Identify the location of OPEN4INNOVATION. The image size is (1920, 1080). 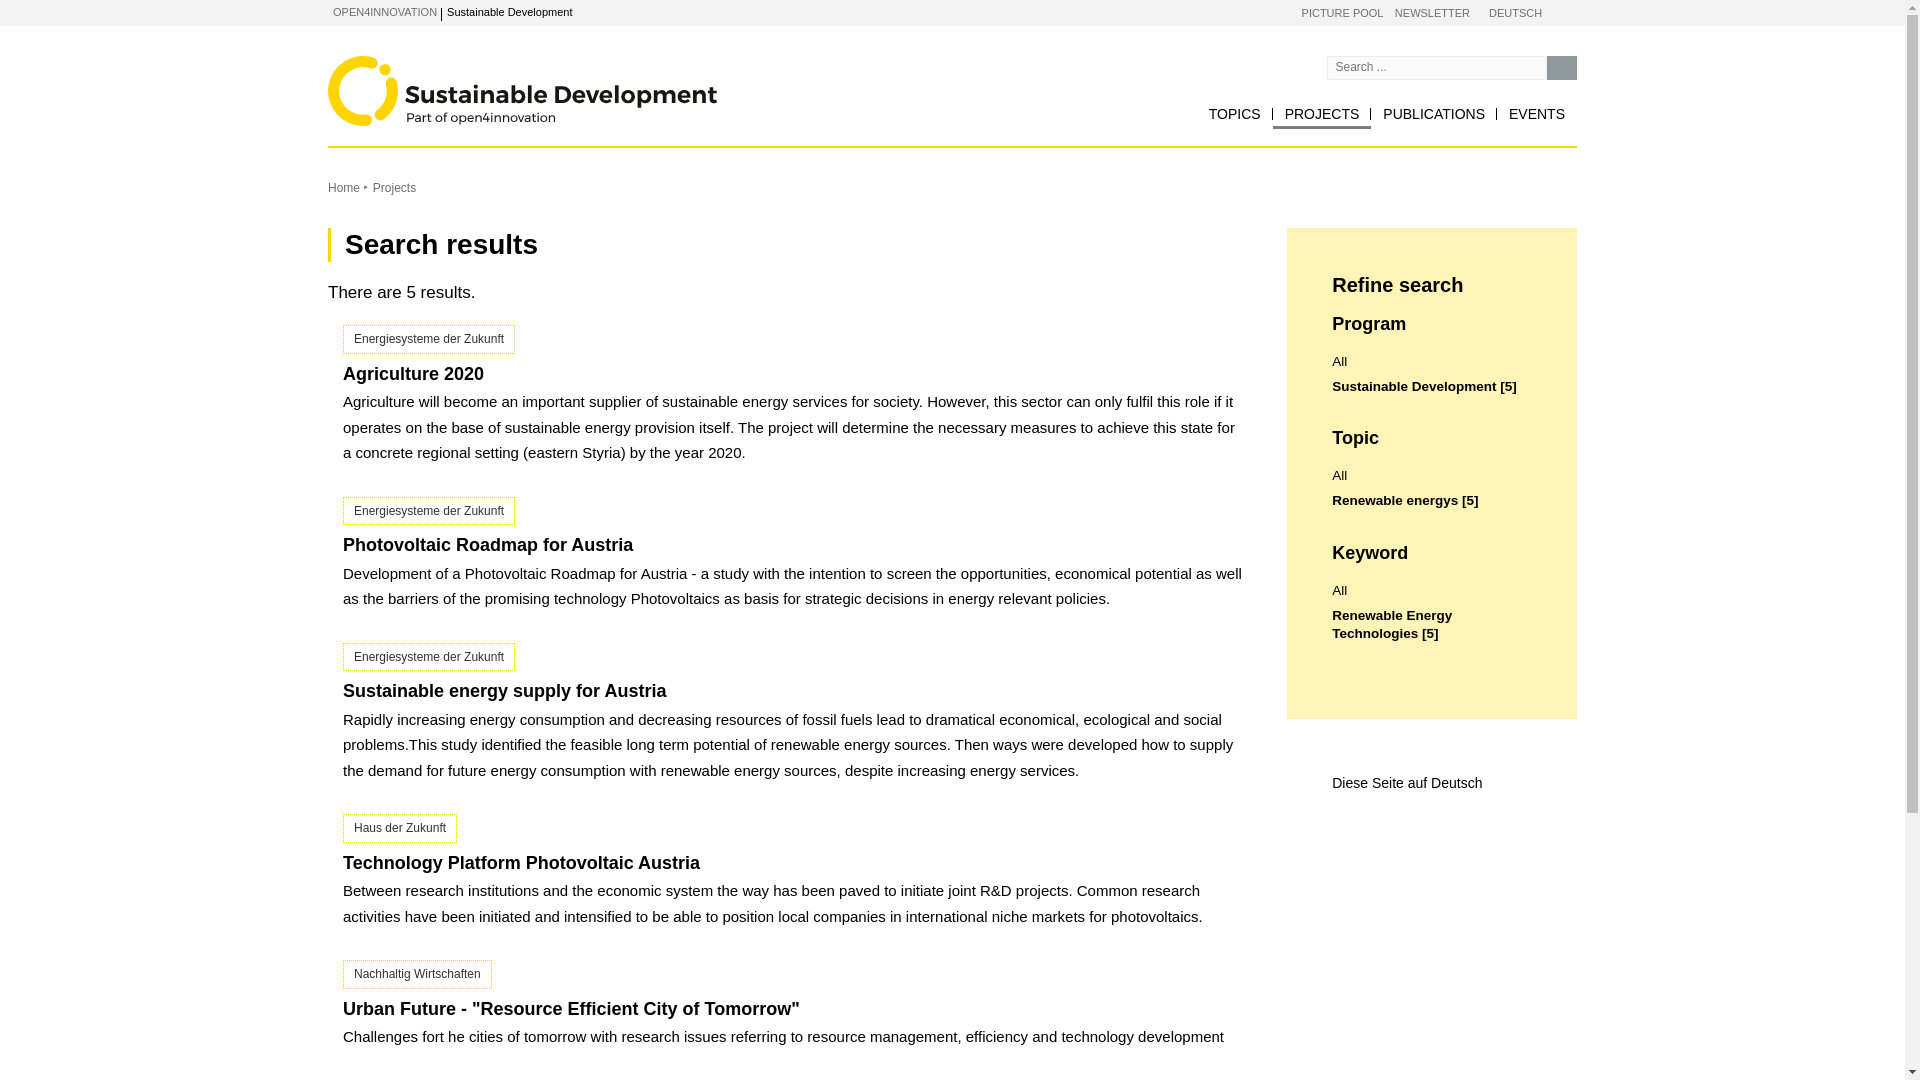
(384, 12).